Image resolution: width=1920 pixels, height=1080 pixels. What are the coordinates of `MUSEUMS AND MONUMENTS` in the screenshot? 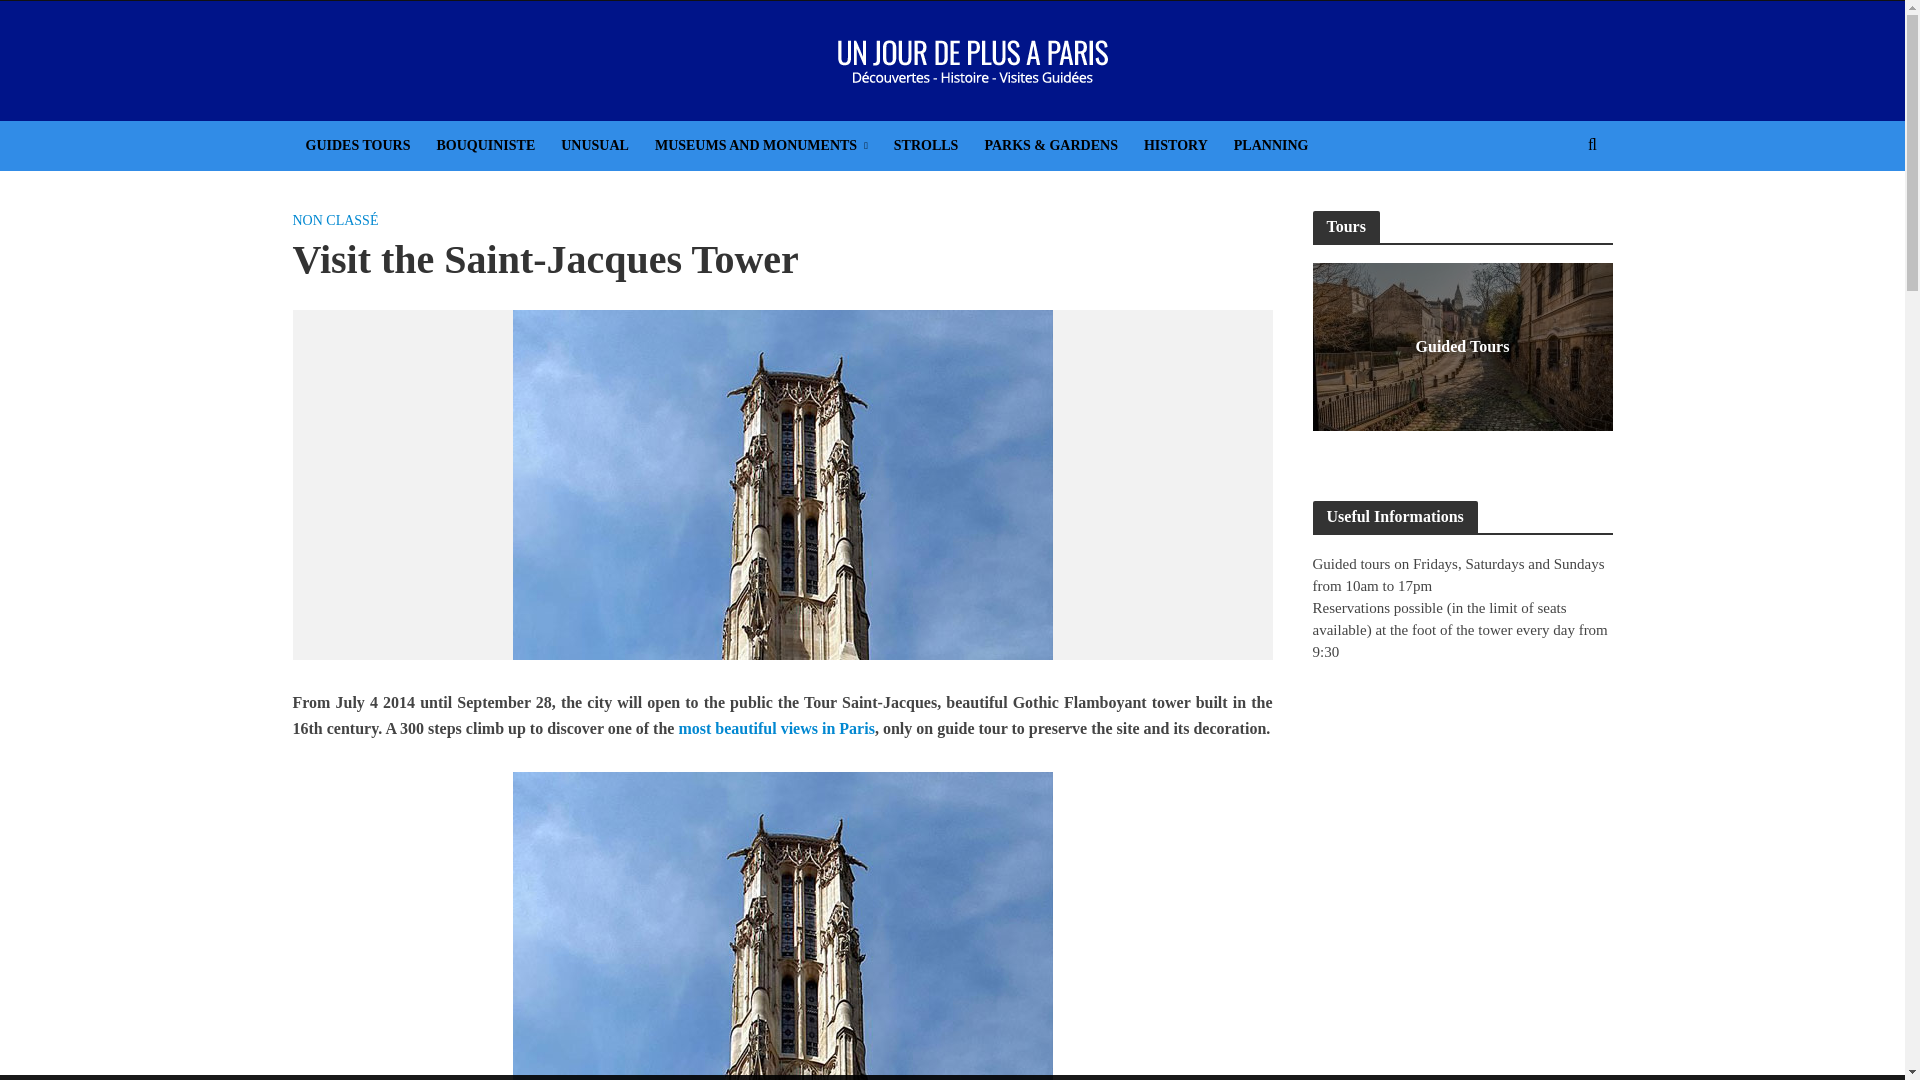 It's located at (761, 145).